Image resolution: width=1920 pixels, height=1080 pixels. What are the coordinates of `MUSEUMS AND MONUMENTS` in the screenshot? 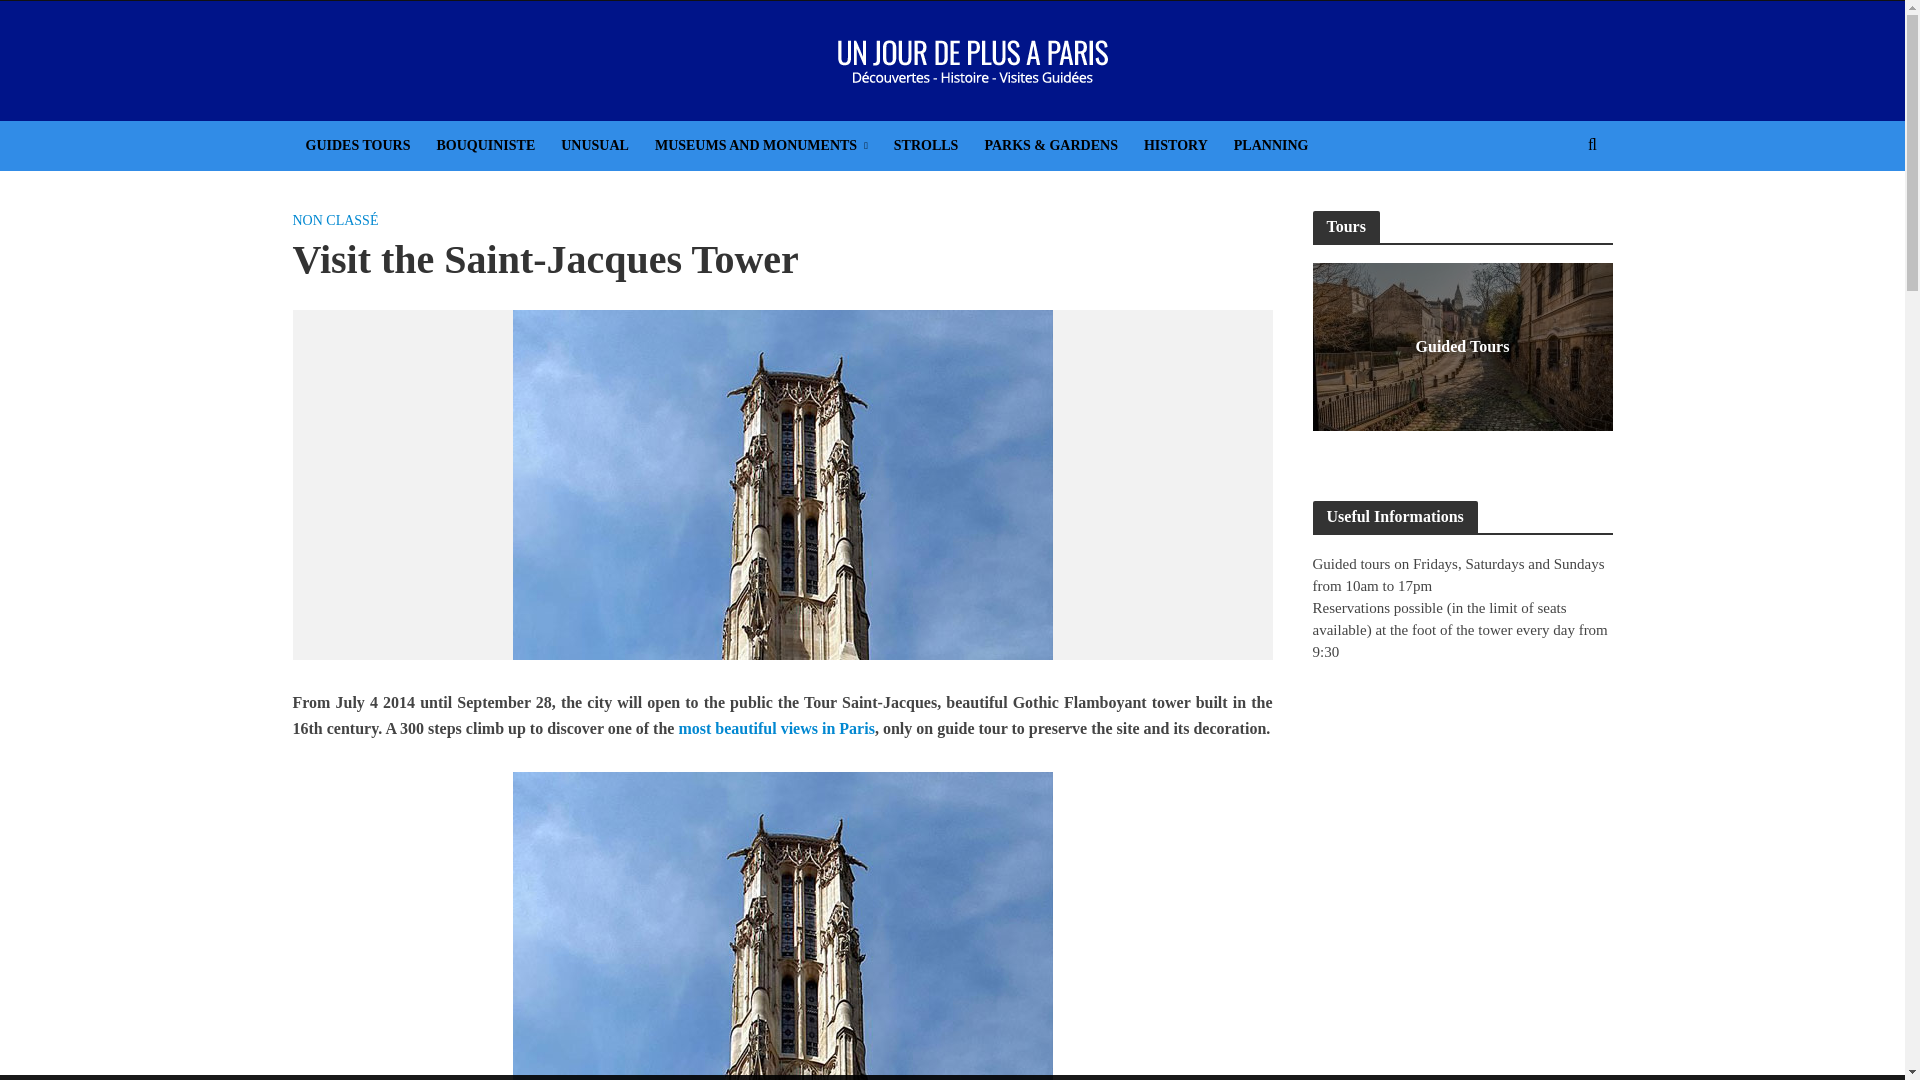 It's located at (761, 145).